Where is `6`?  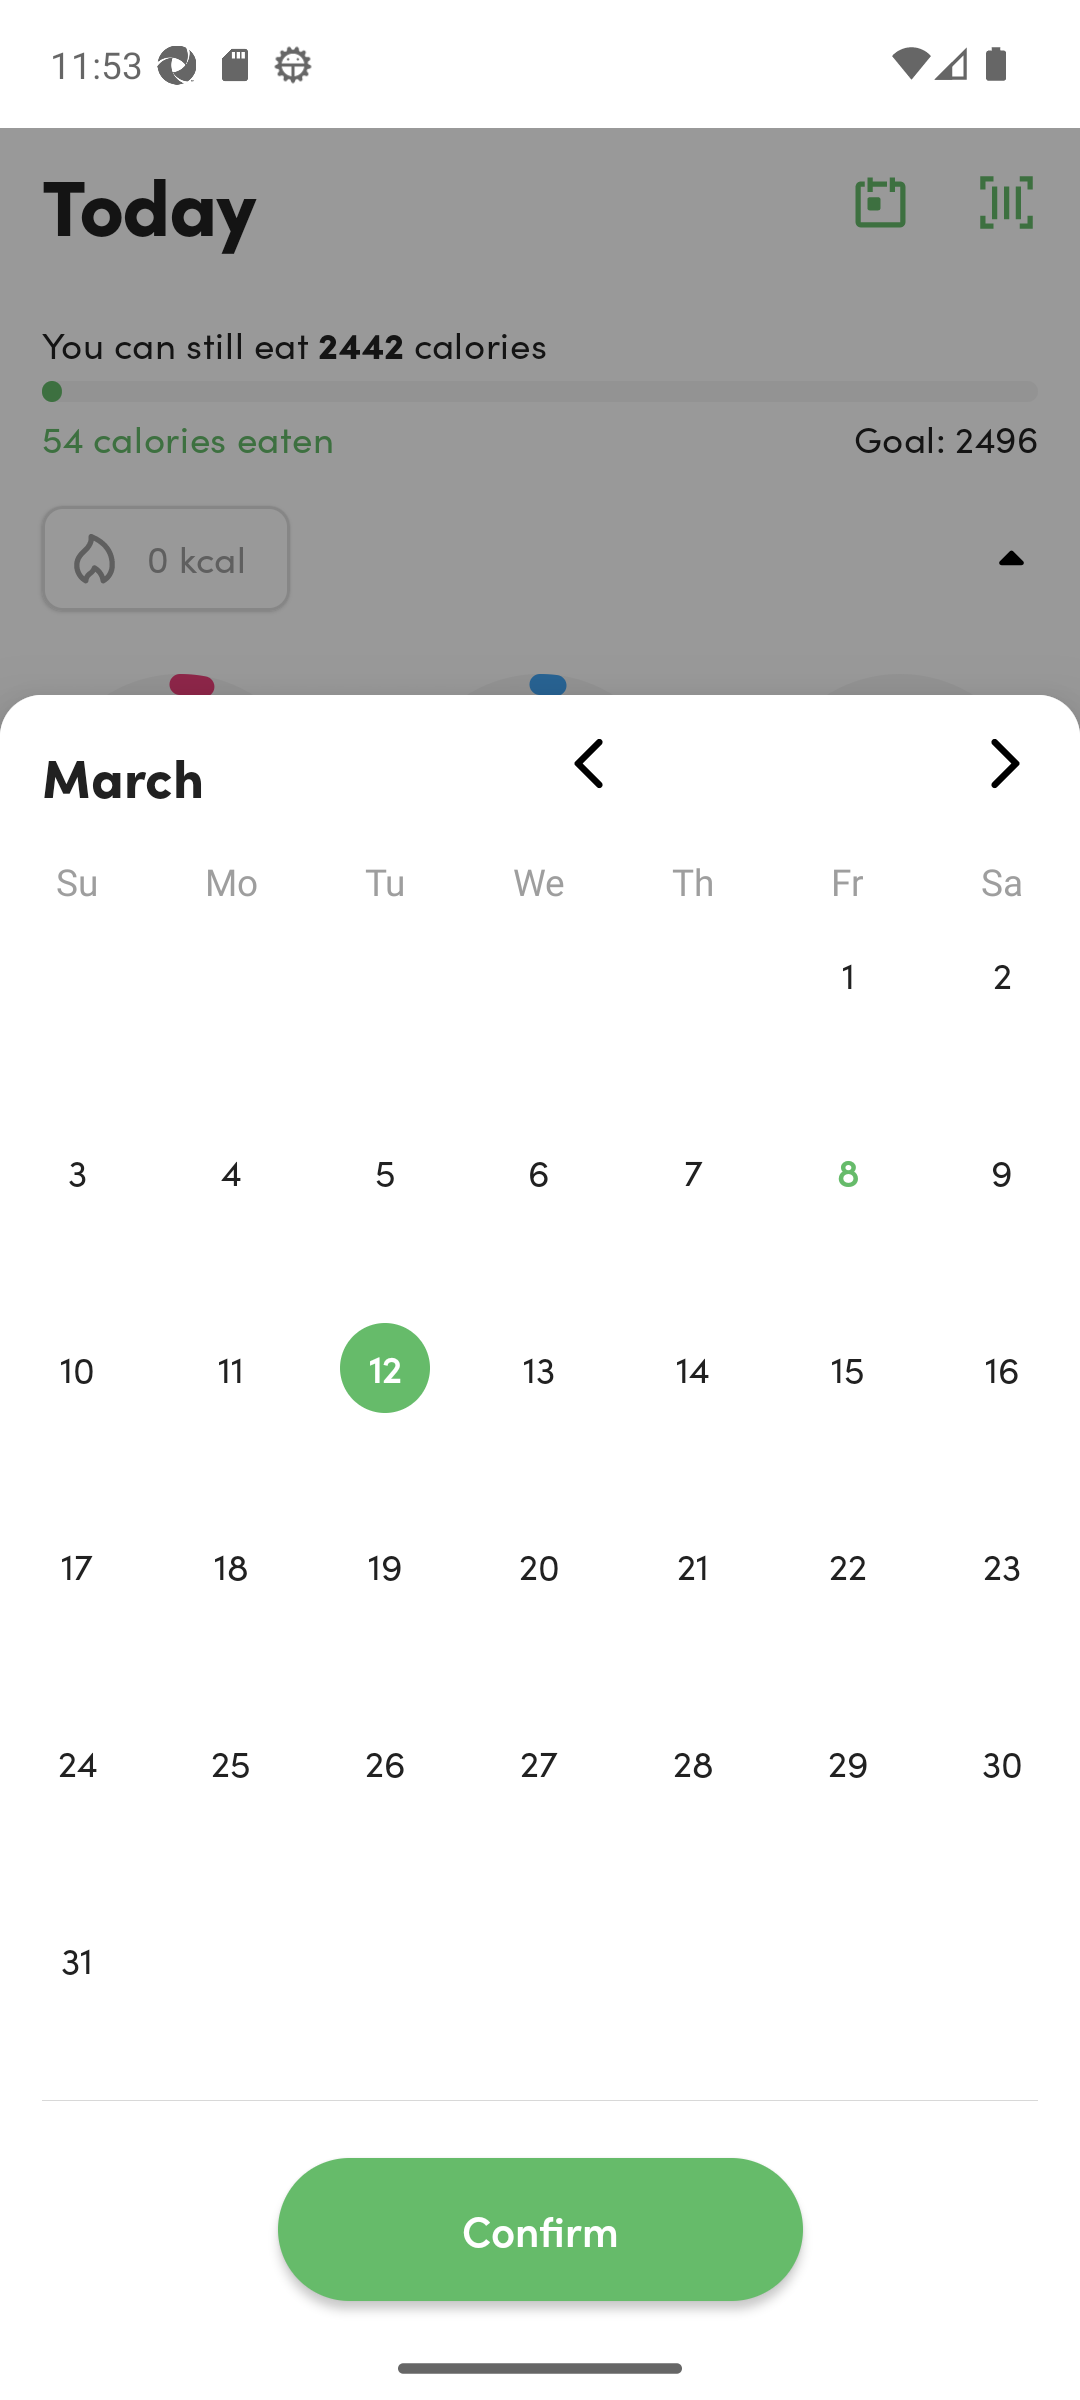 6 is located at coordinates (538, 1214).